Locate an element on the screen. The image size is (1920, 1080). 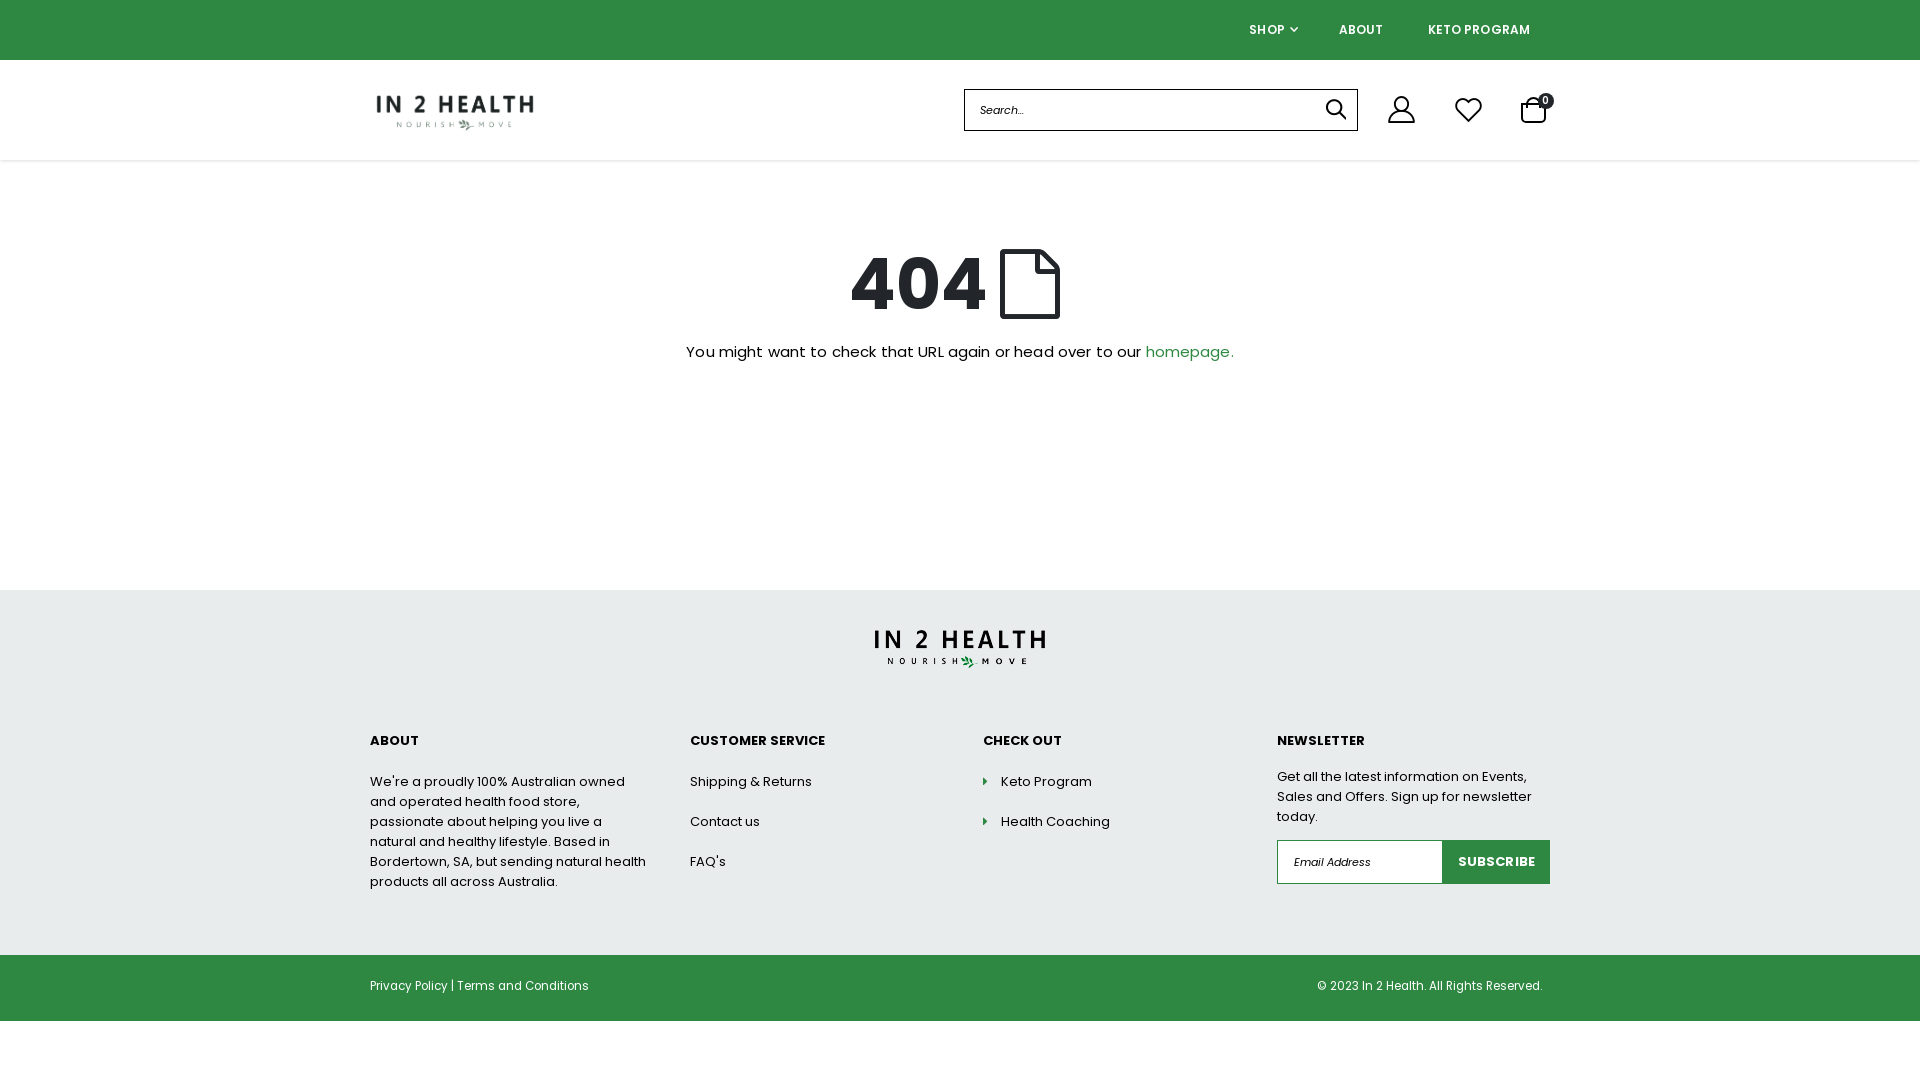
Shipping & Returns is located at coordinates (751, 782).